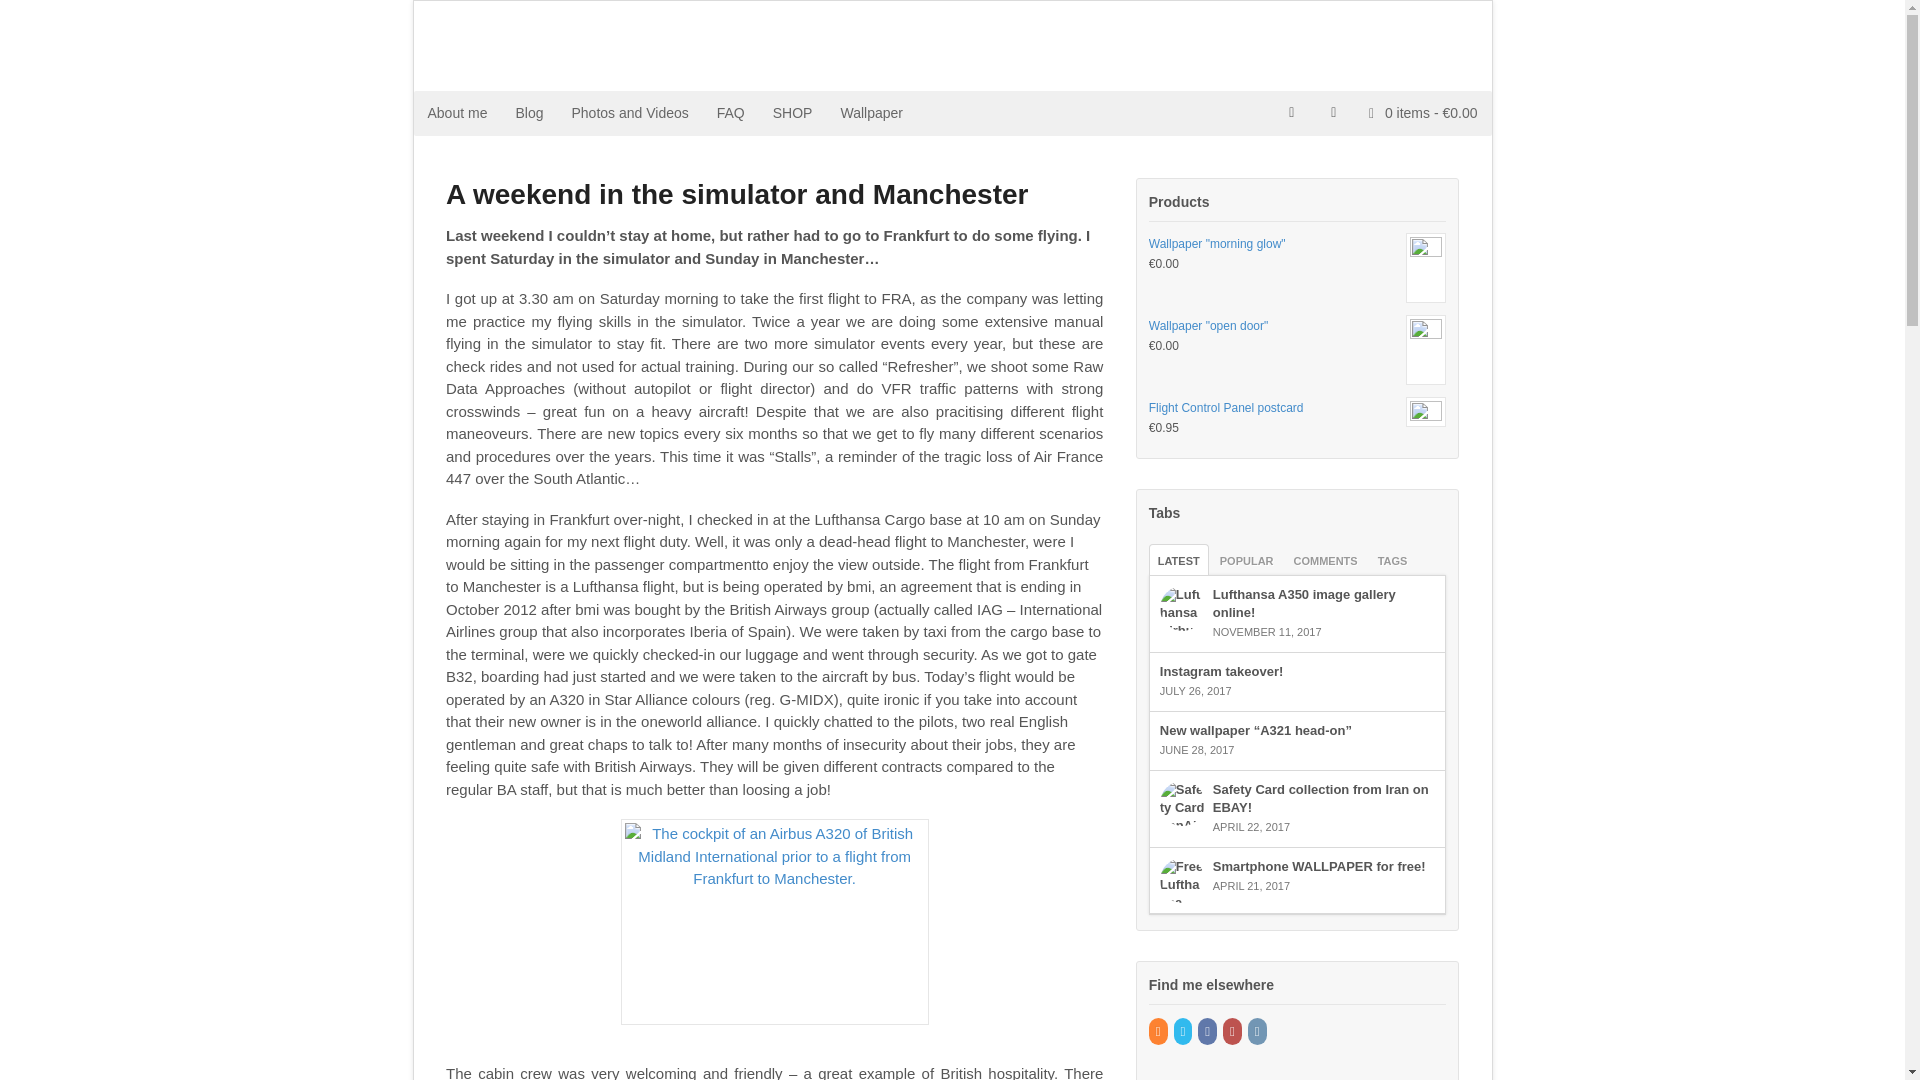 This screenshot has width=1920, height=1080. I want to click on About me, so click(458, 113).